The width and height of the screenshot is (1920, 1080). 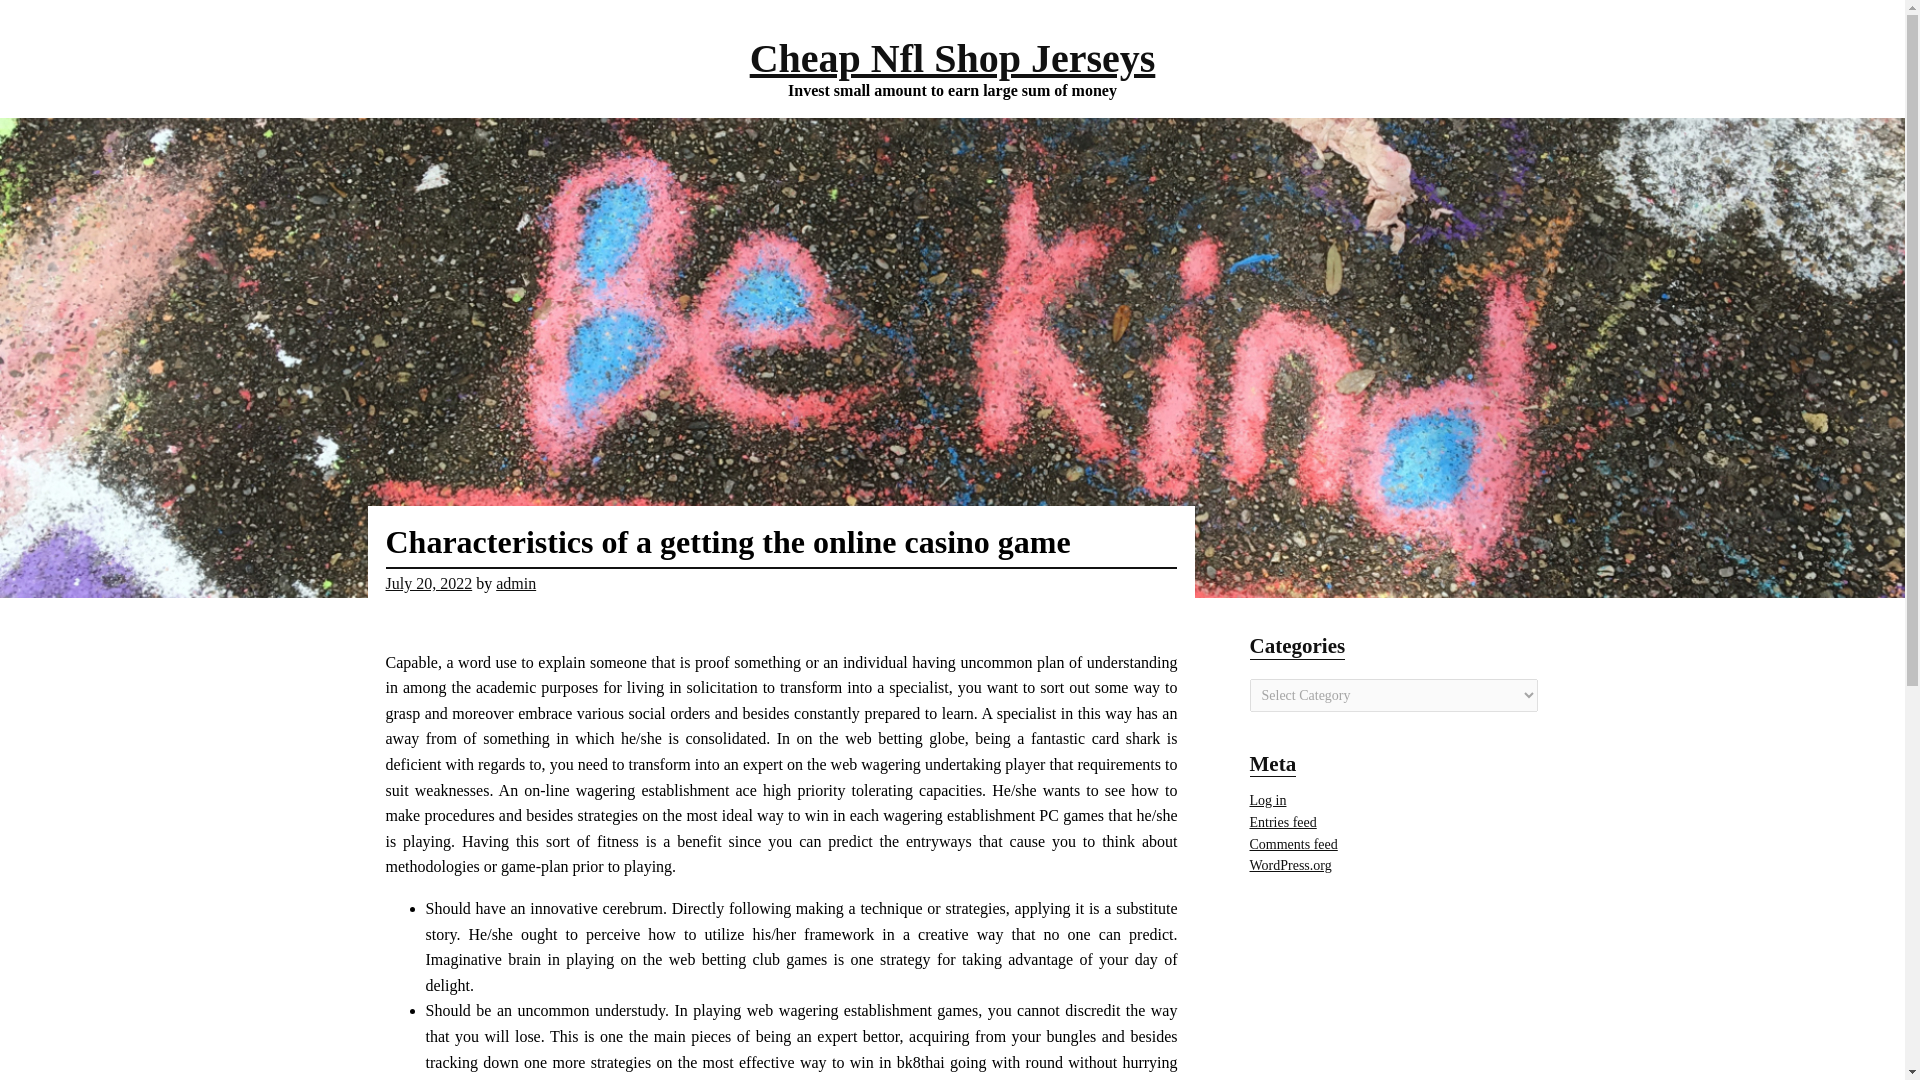 What do you see at coordinates (515, 582) in the screenshot?
I see `admin` at bounding box center [515, 582].